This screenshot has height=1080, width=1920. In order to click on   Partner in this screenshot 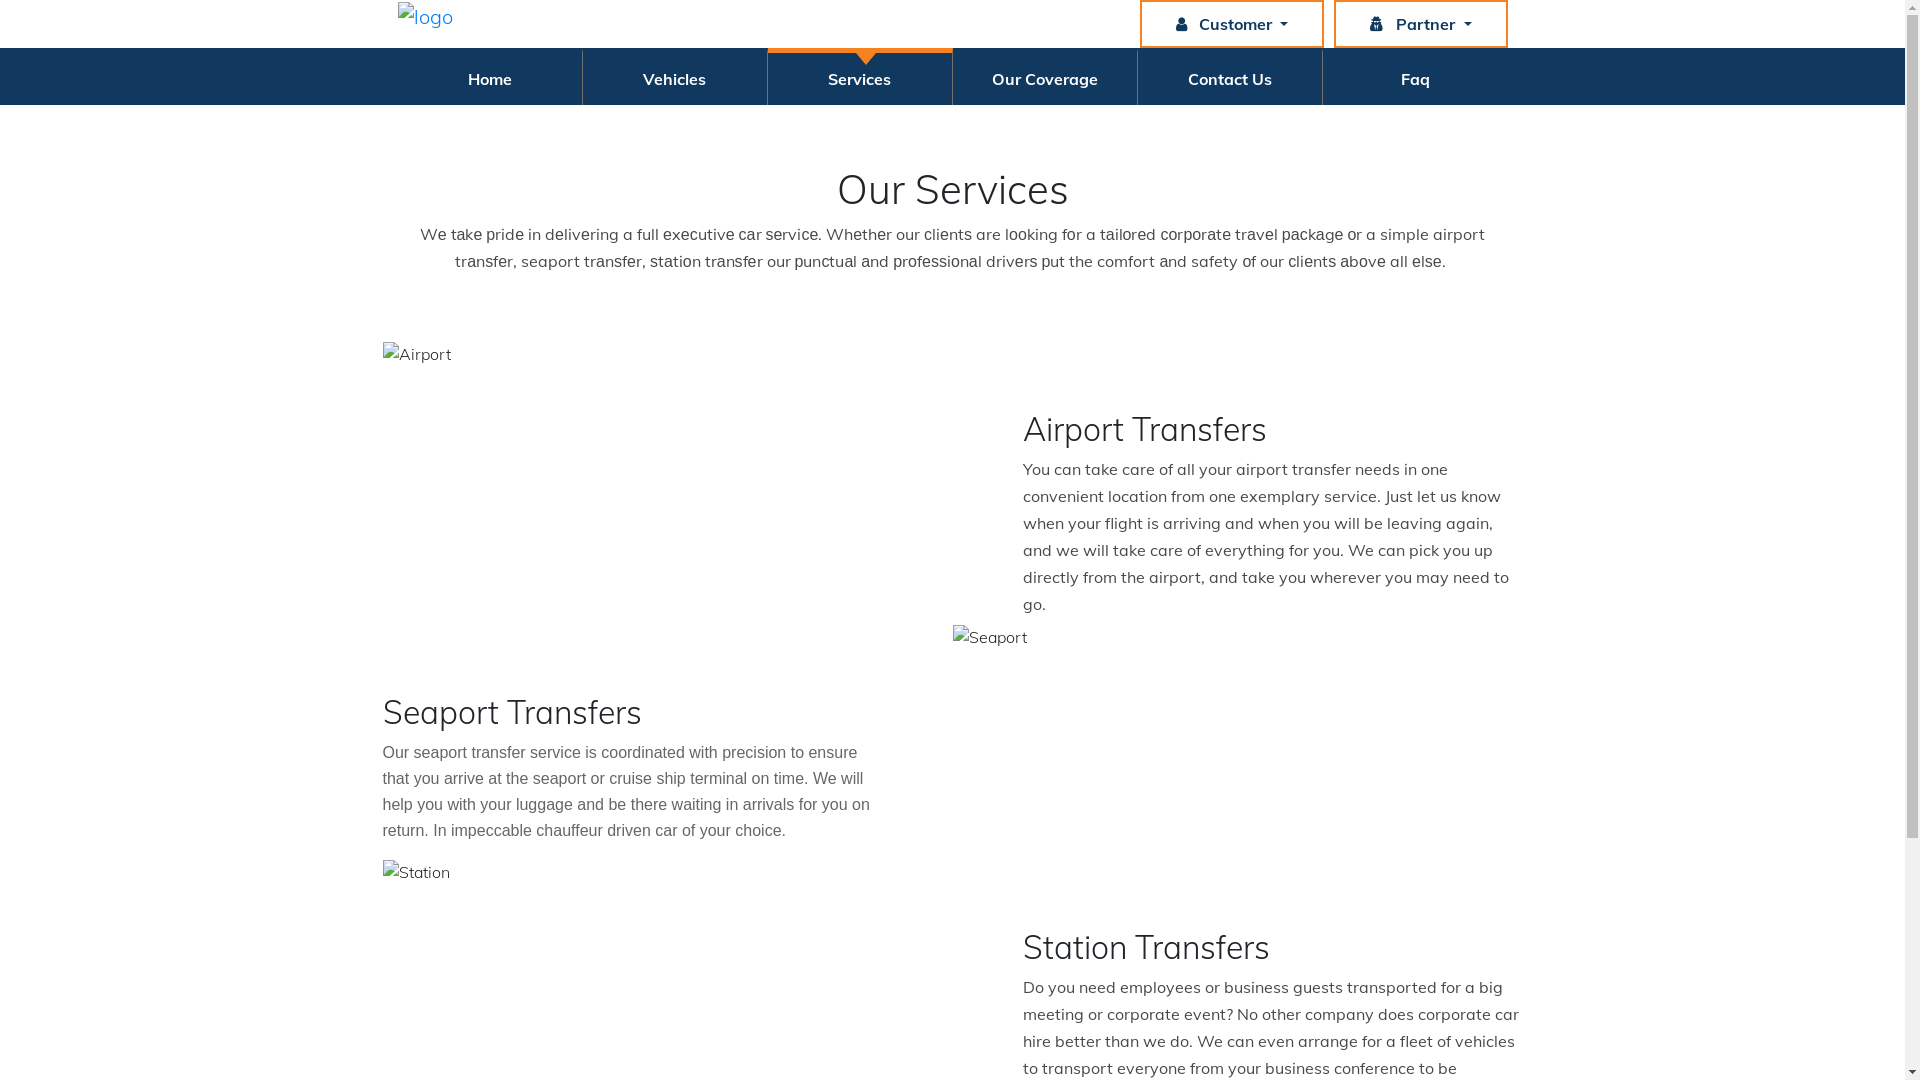, I will do `click(1420, 24)`.